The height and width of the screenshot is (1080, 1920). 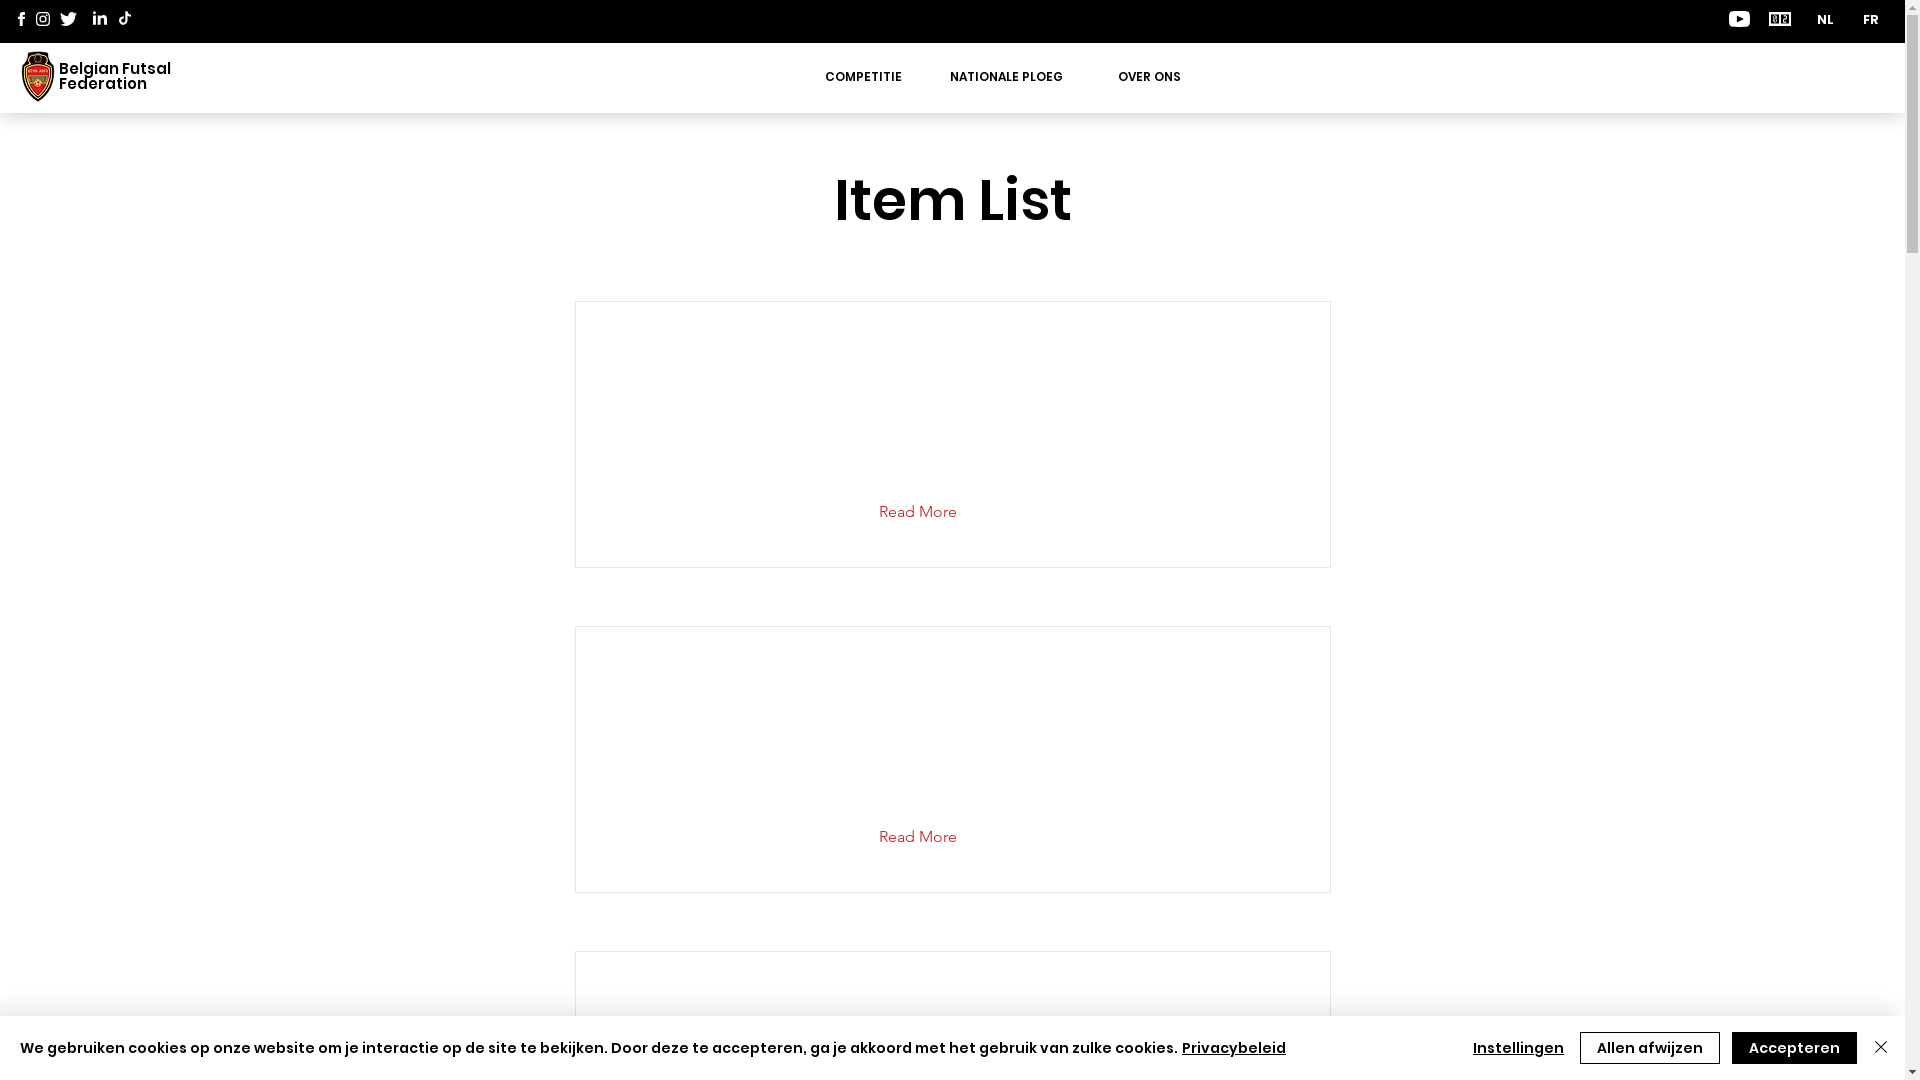 What do you see at coordinates (1794, 1048) in the screenshot?
I see `Accepteren` at bounding box center [1794, 1048].